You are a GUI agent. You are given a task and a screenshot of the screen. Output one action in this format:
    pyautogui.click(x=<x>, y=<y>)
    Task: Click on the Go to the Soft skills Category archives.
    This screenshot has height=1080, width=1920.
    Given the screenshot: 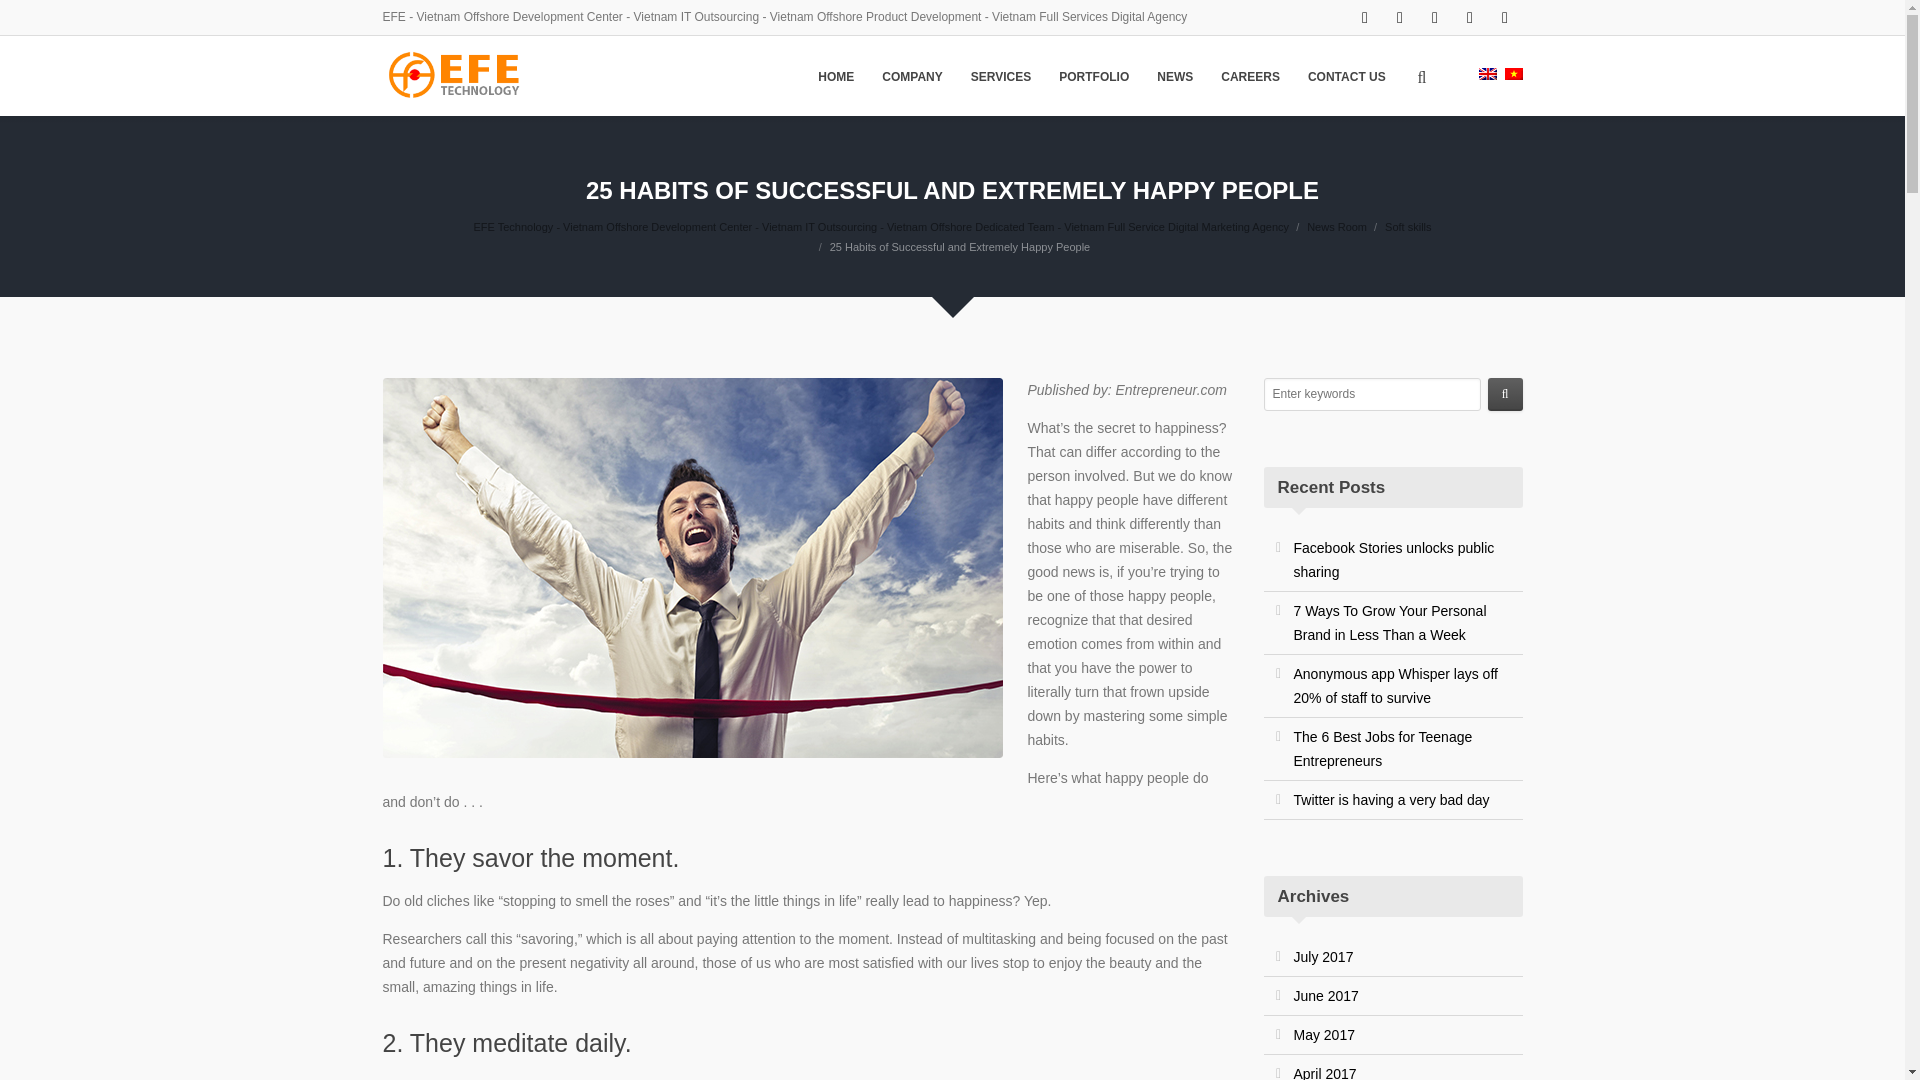 What is the action you would take?
    pyautogui.click(x=1407, y=227)
    